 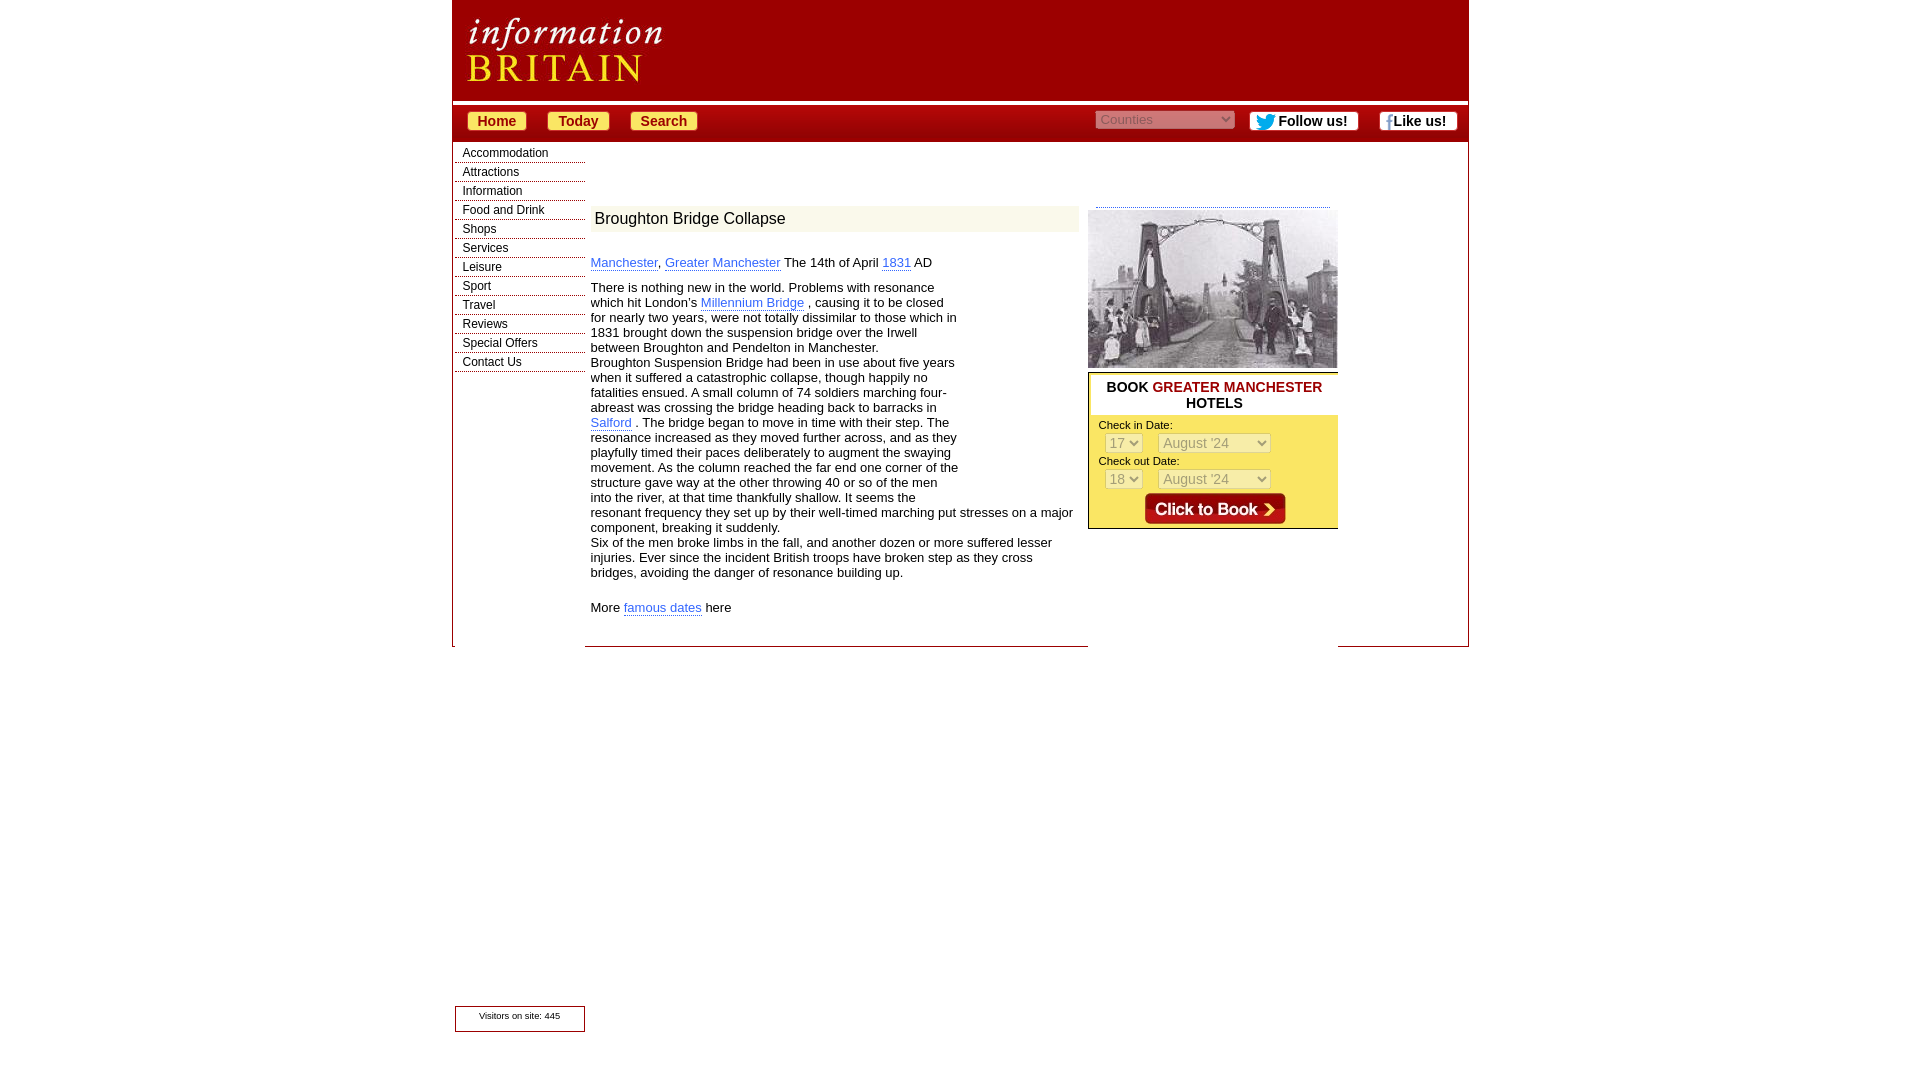 What do you see at coordinates (518, 152) in the screenshot?
I see `Accommodation` at bounding box center [518, 152].